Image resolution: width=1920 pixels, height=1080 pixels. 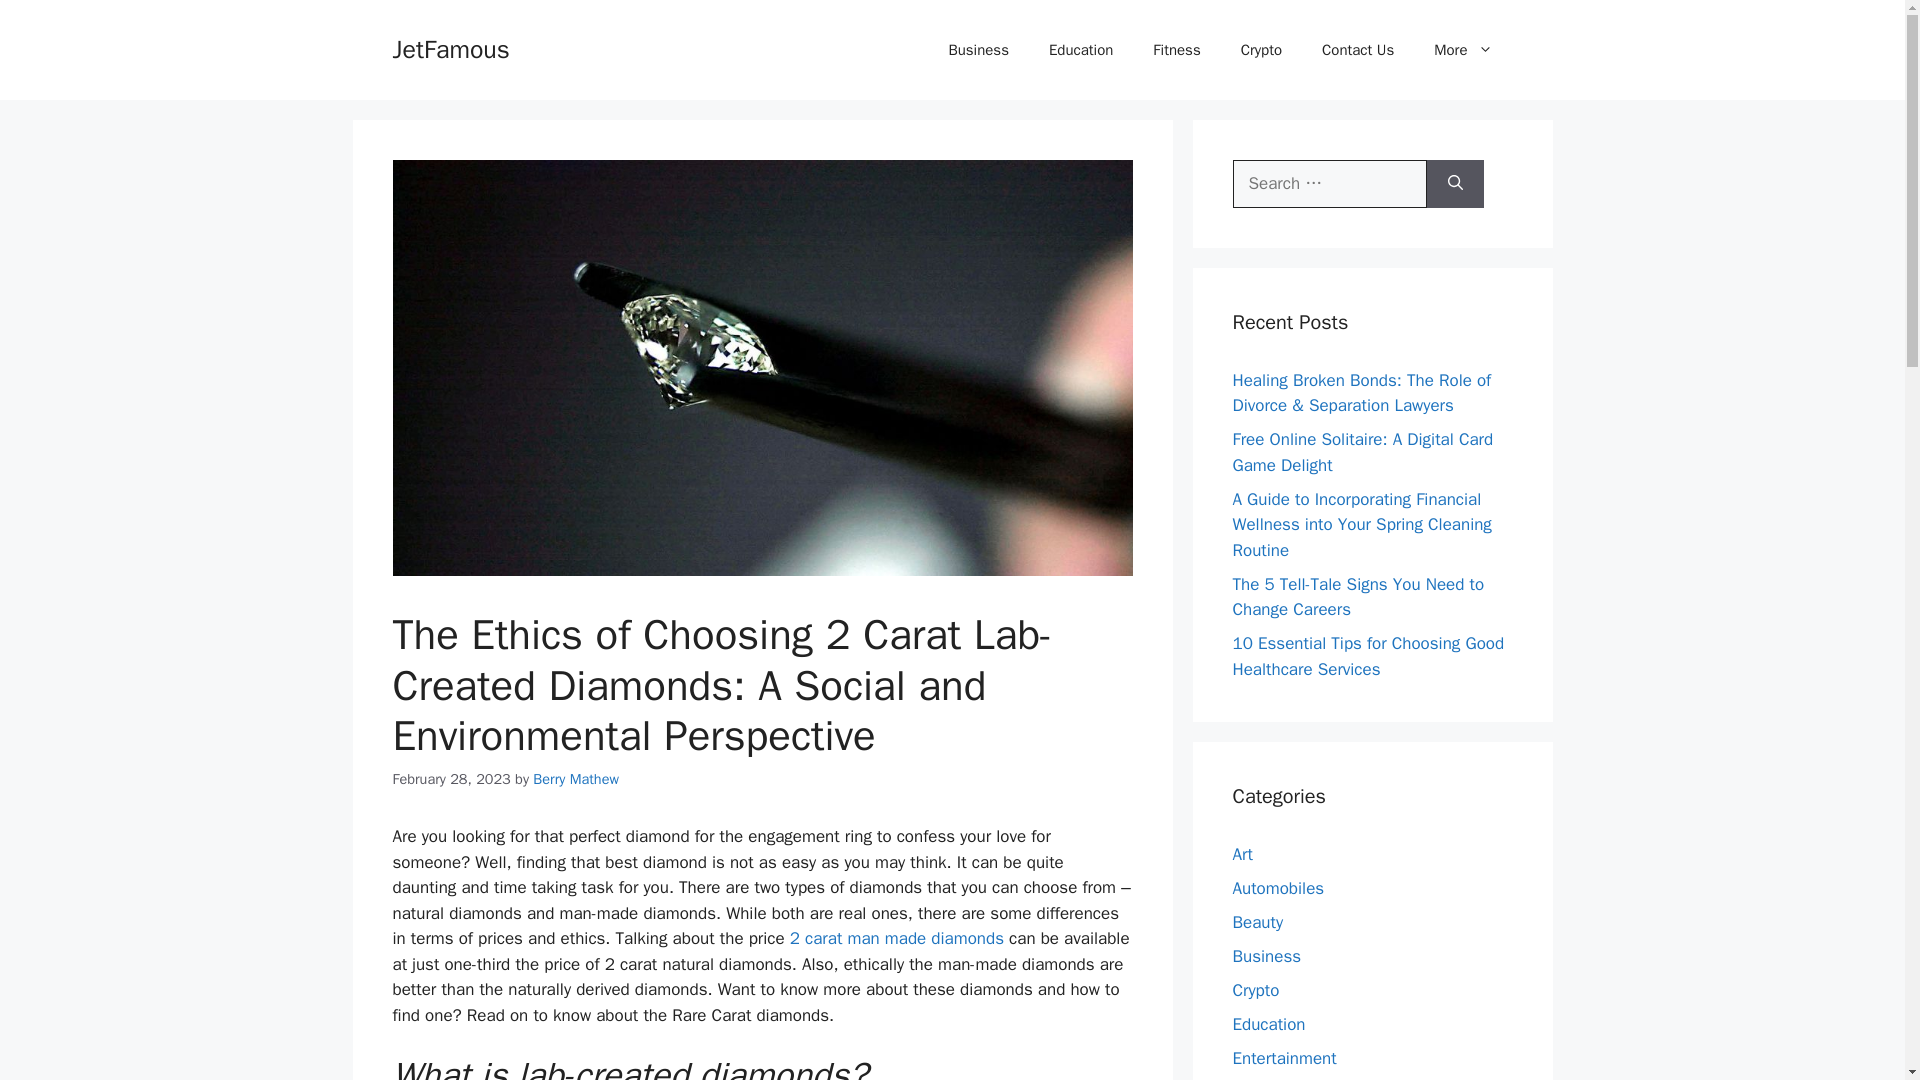 I want to click on Contact Us, so click(x=1357, y=50).